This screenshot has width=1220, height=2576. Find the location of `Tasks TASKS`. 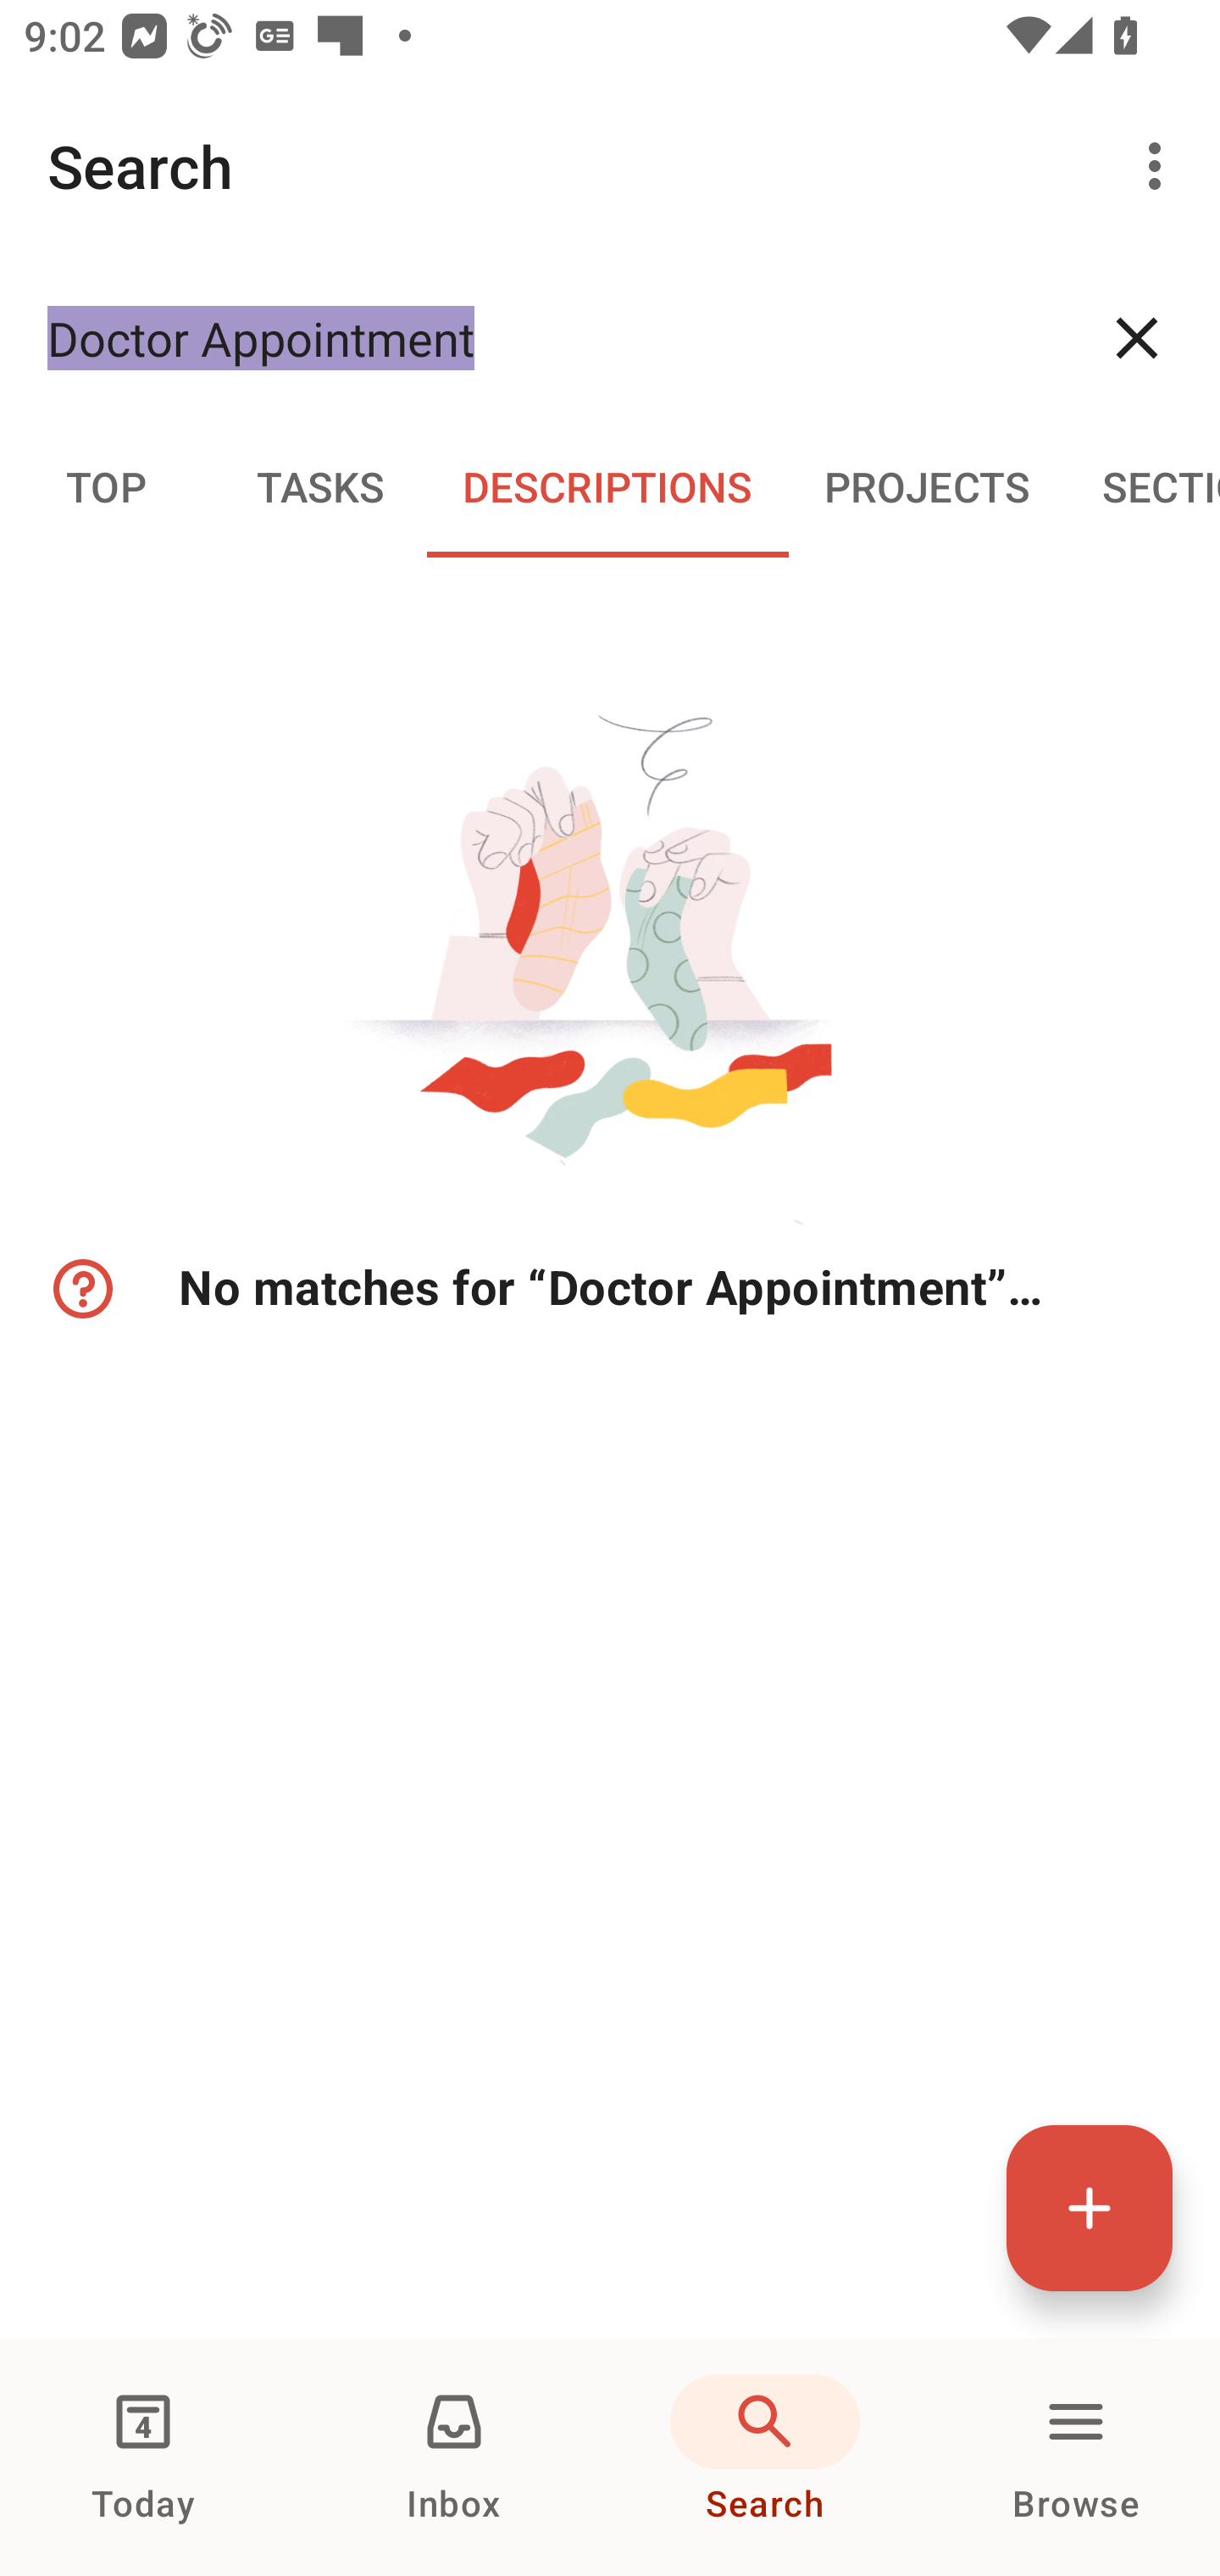

Tasks TASKS is located at coordinates (319, 485).